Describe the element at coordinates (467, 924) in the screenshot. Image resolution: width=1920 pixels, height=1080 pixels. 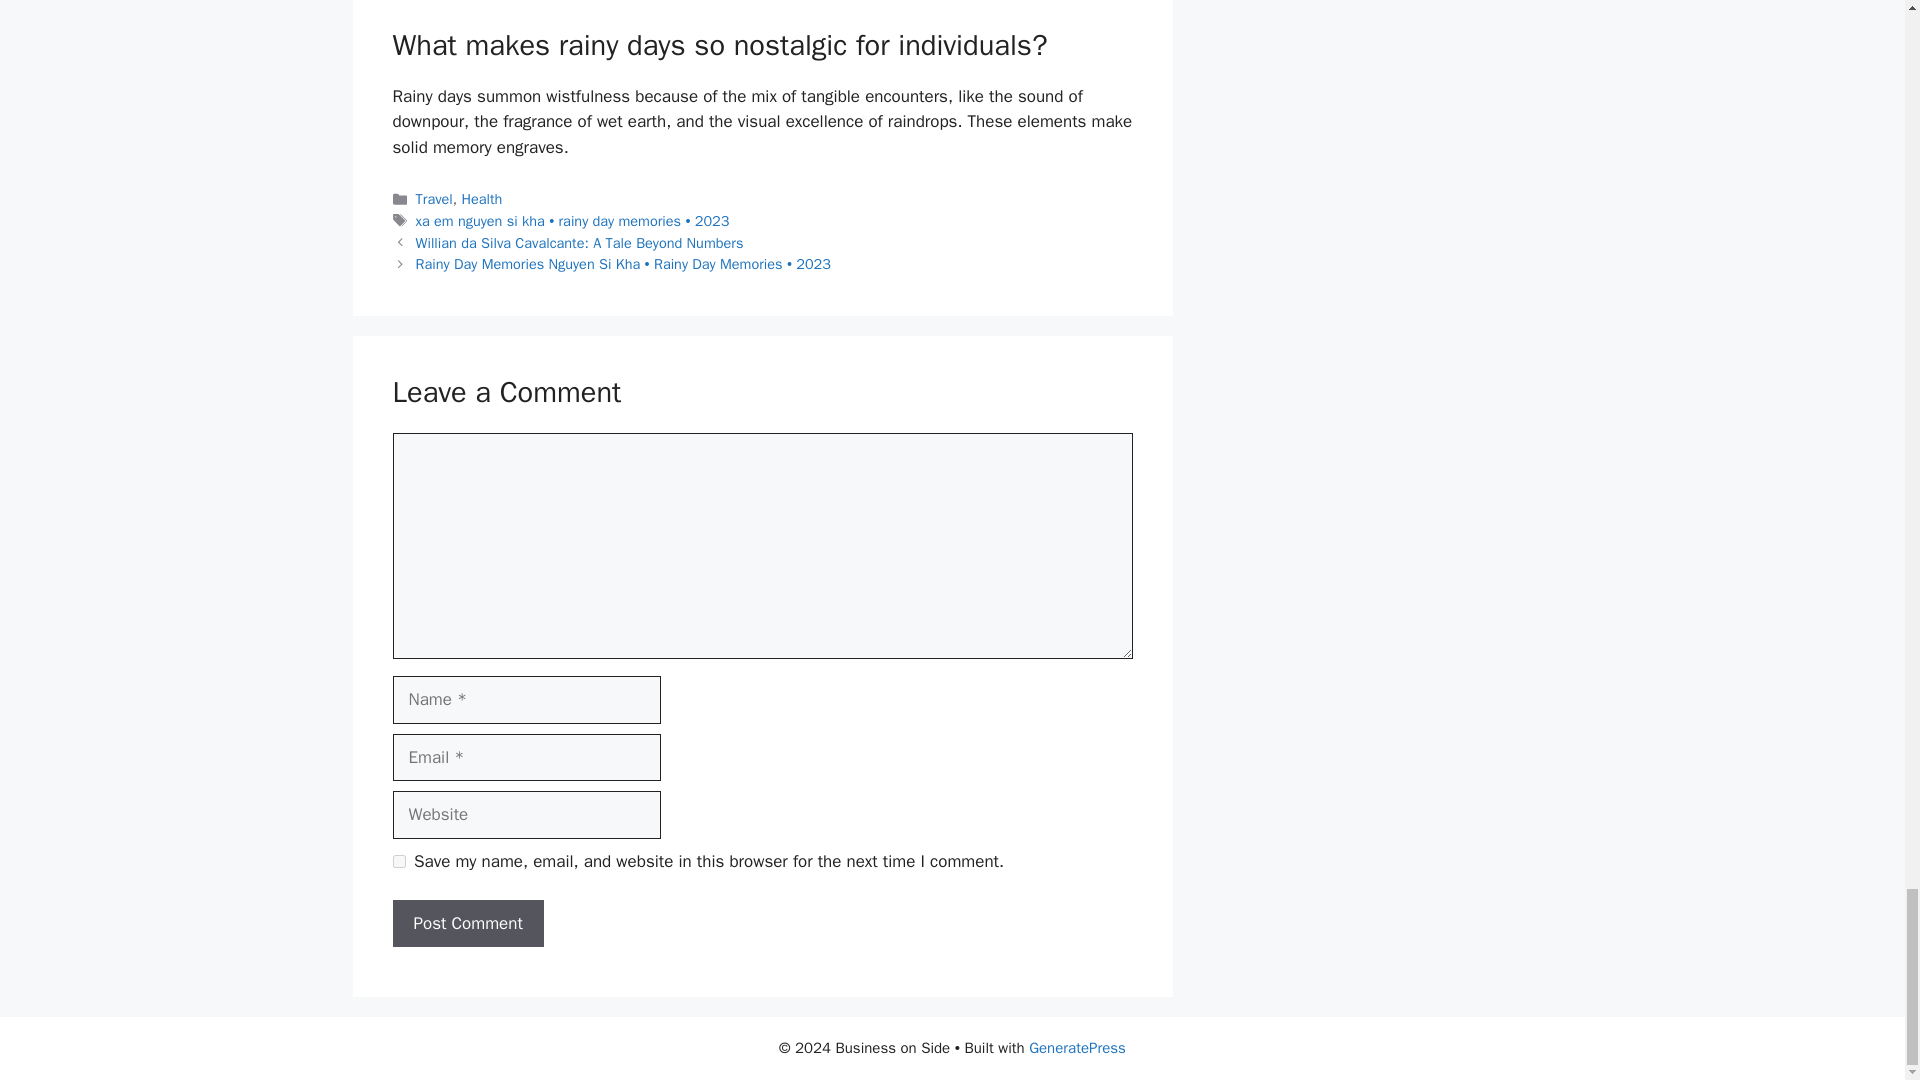
I see `Post Comment` at that location.